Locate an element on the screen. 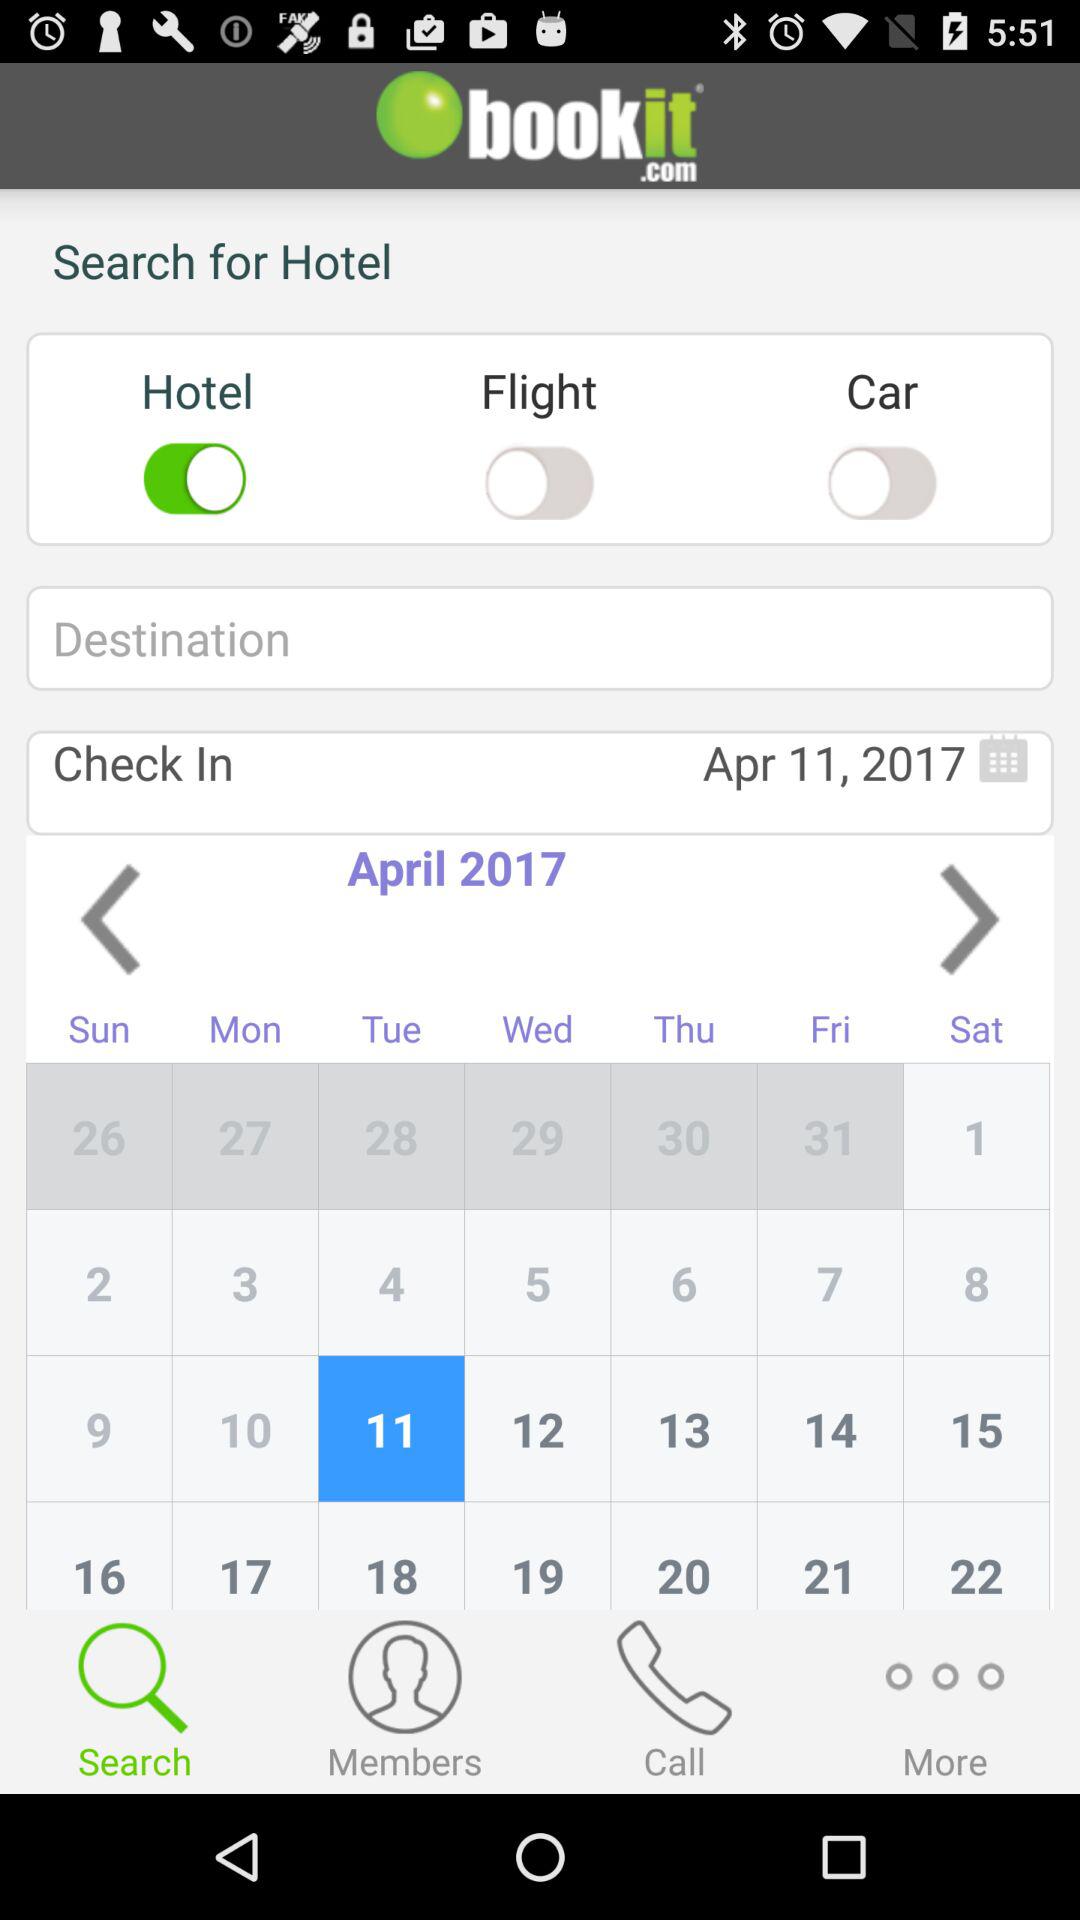 The width and height of the screenshot is (1080, 1920). open item below the mon app is located at coordinates (391, 1136).